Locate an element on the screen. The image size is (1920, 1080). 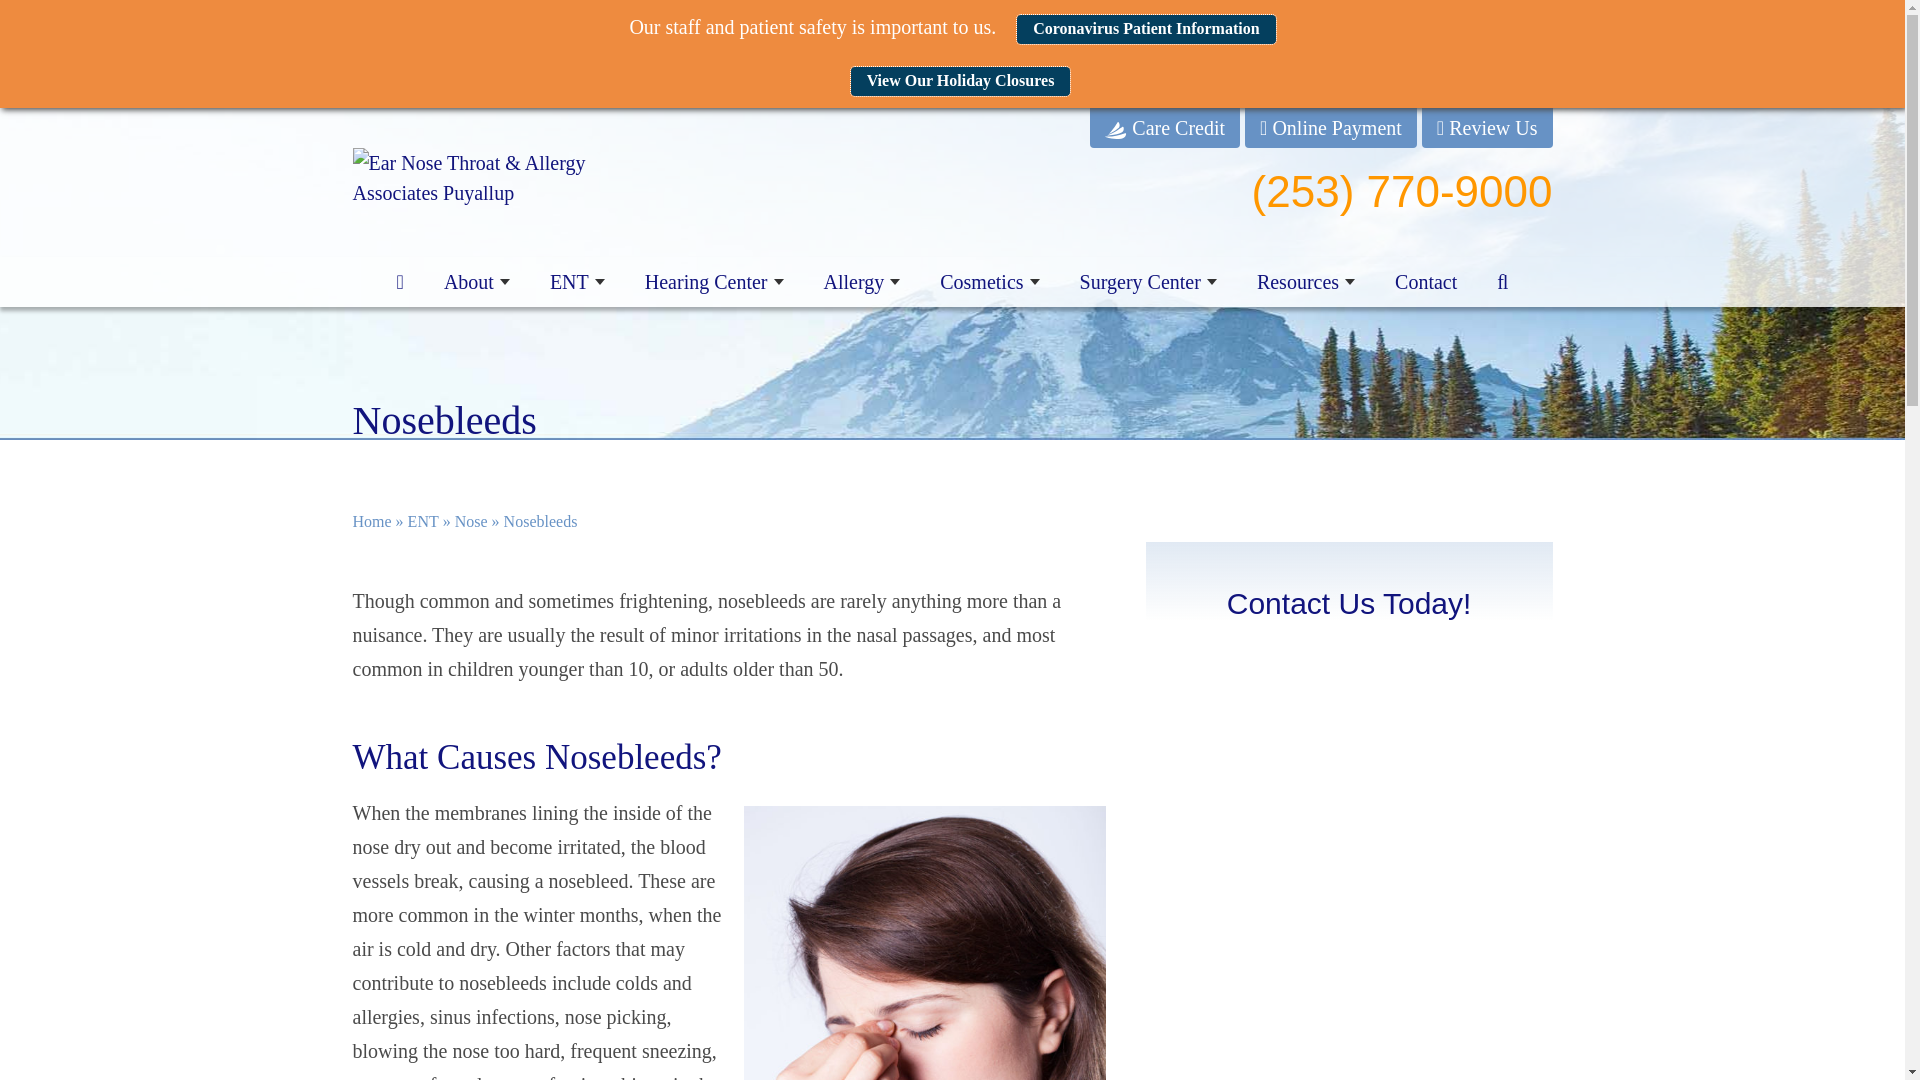
Online Payment is located at coordinates (1330, 122).